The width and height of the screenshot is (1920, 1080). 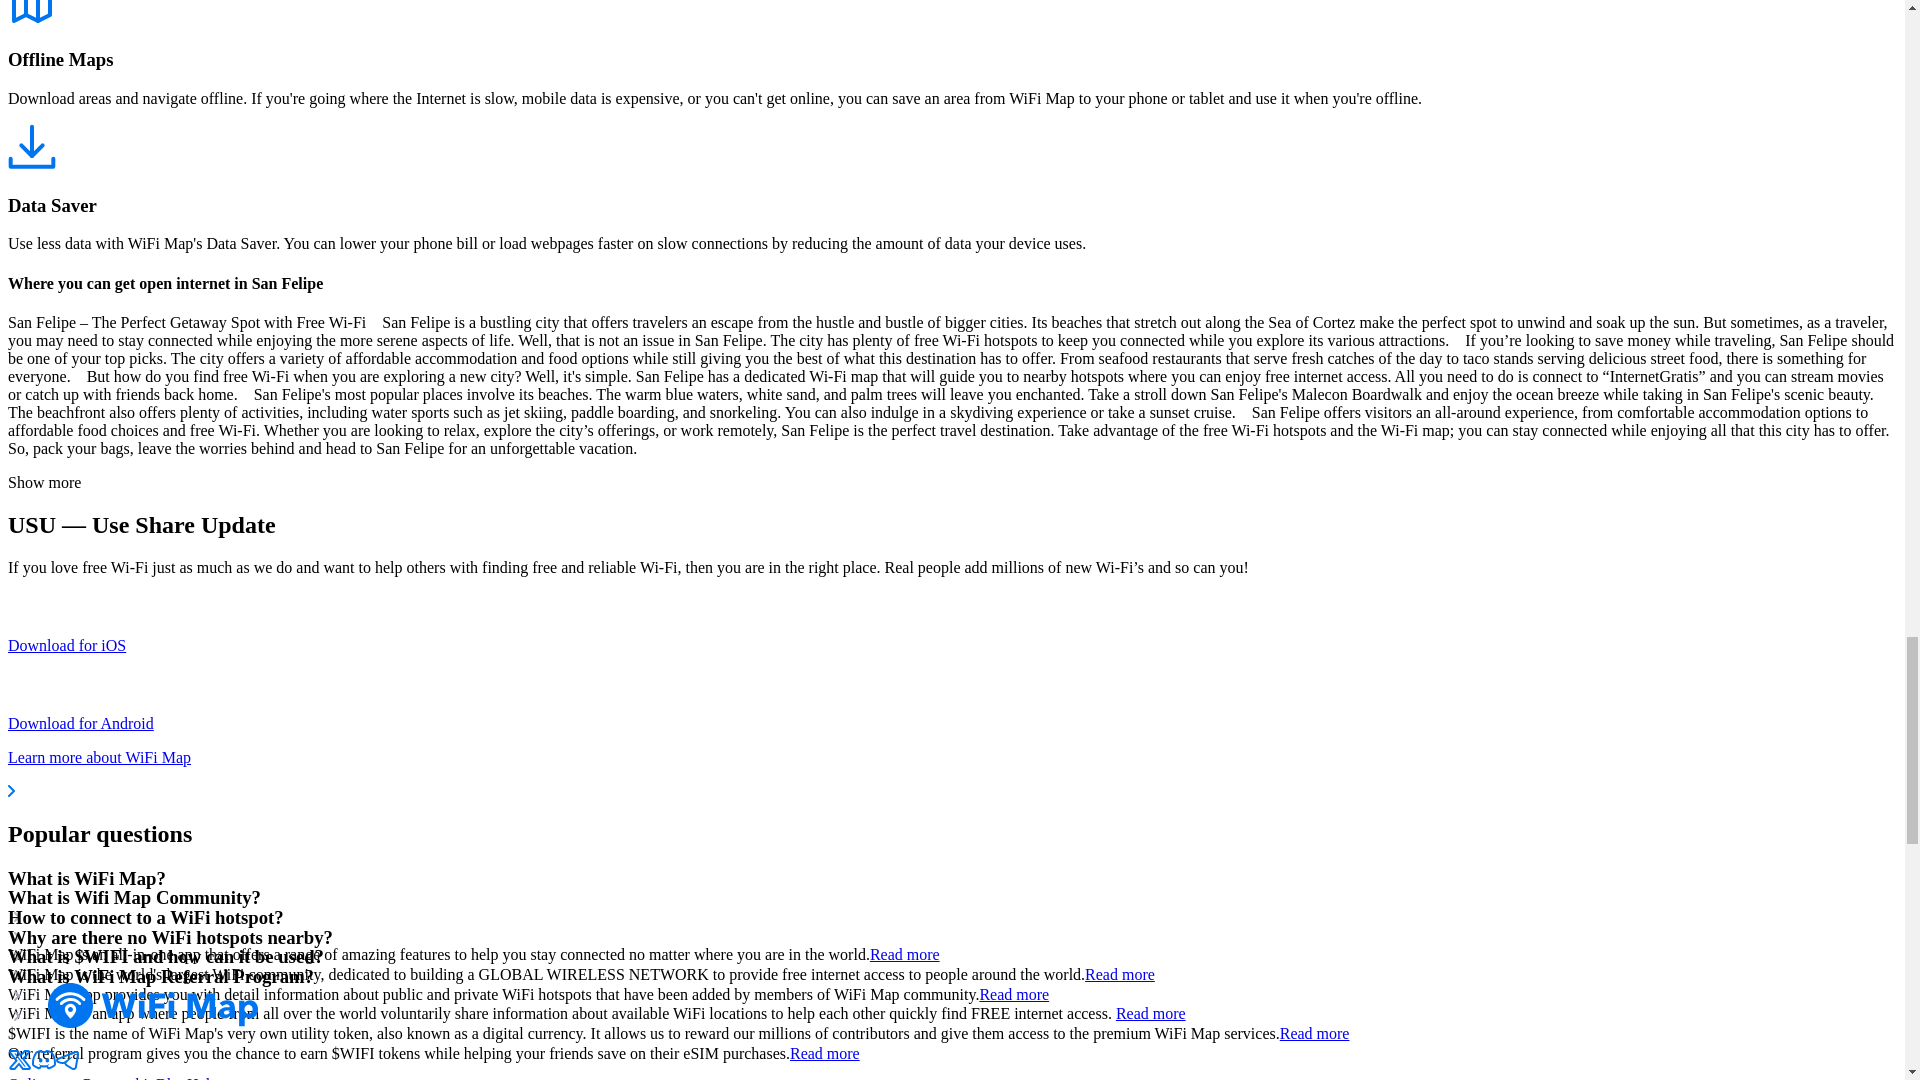 I want to click on Blog, so click(x=170, y=1078).